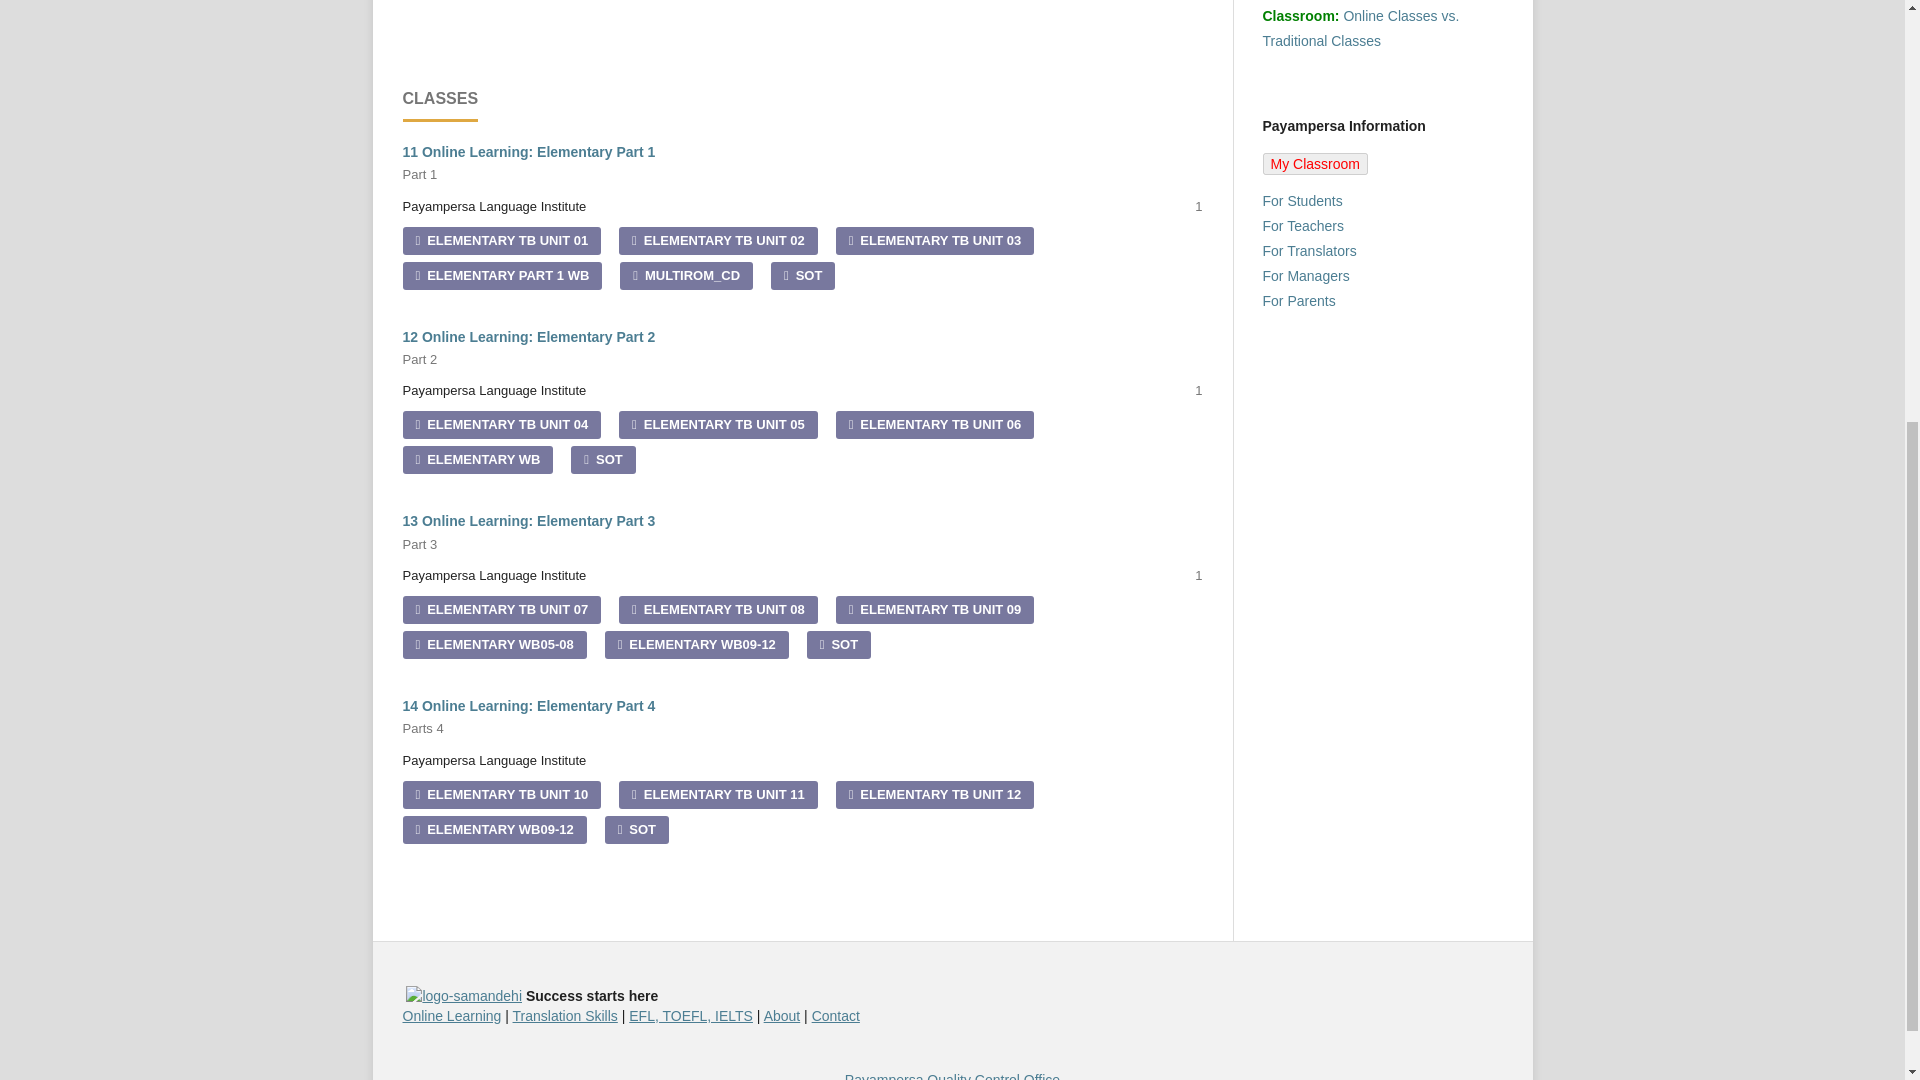 The image size is (1920, 1080). What do you see at coordinates (782, 1015) in the screenshot?
I see `About Payampersa` at bounding box center [782, 1015].